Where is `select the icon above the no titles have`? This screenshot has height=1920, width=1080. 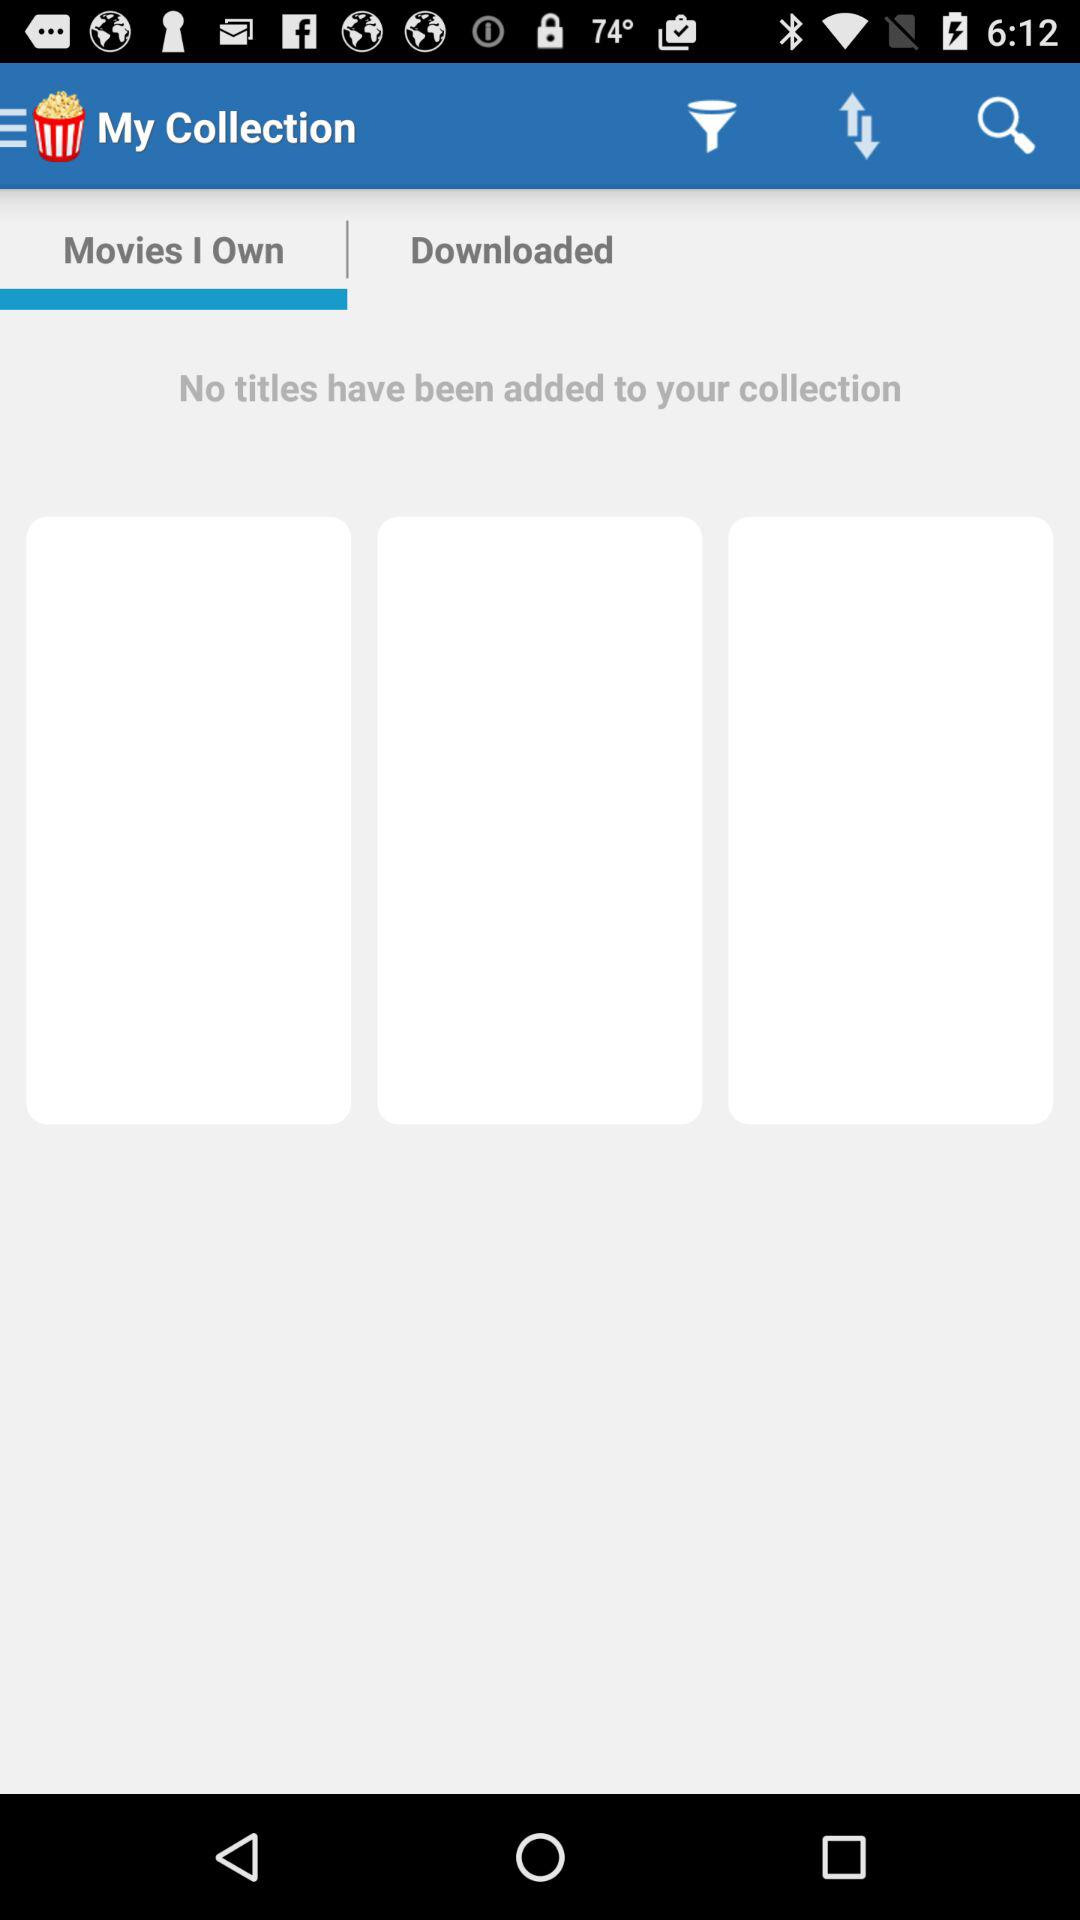
select the icon above the no titles have is located at coordinates (174, 249).